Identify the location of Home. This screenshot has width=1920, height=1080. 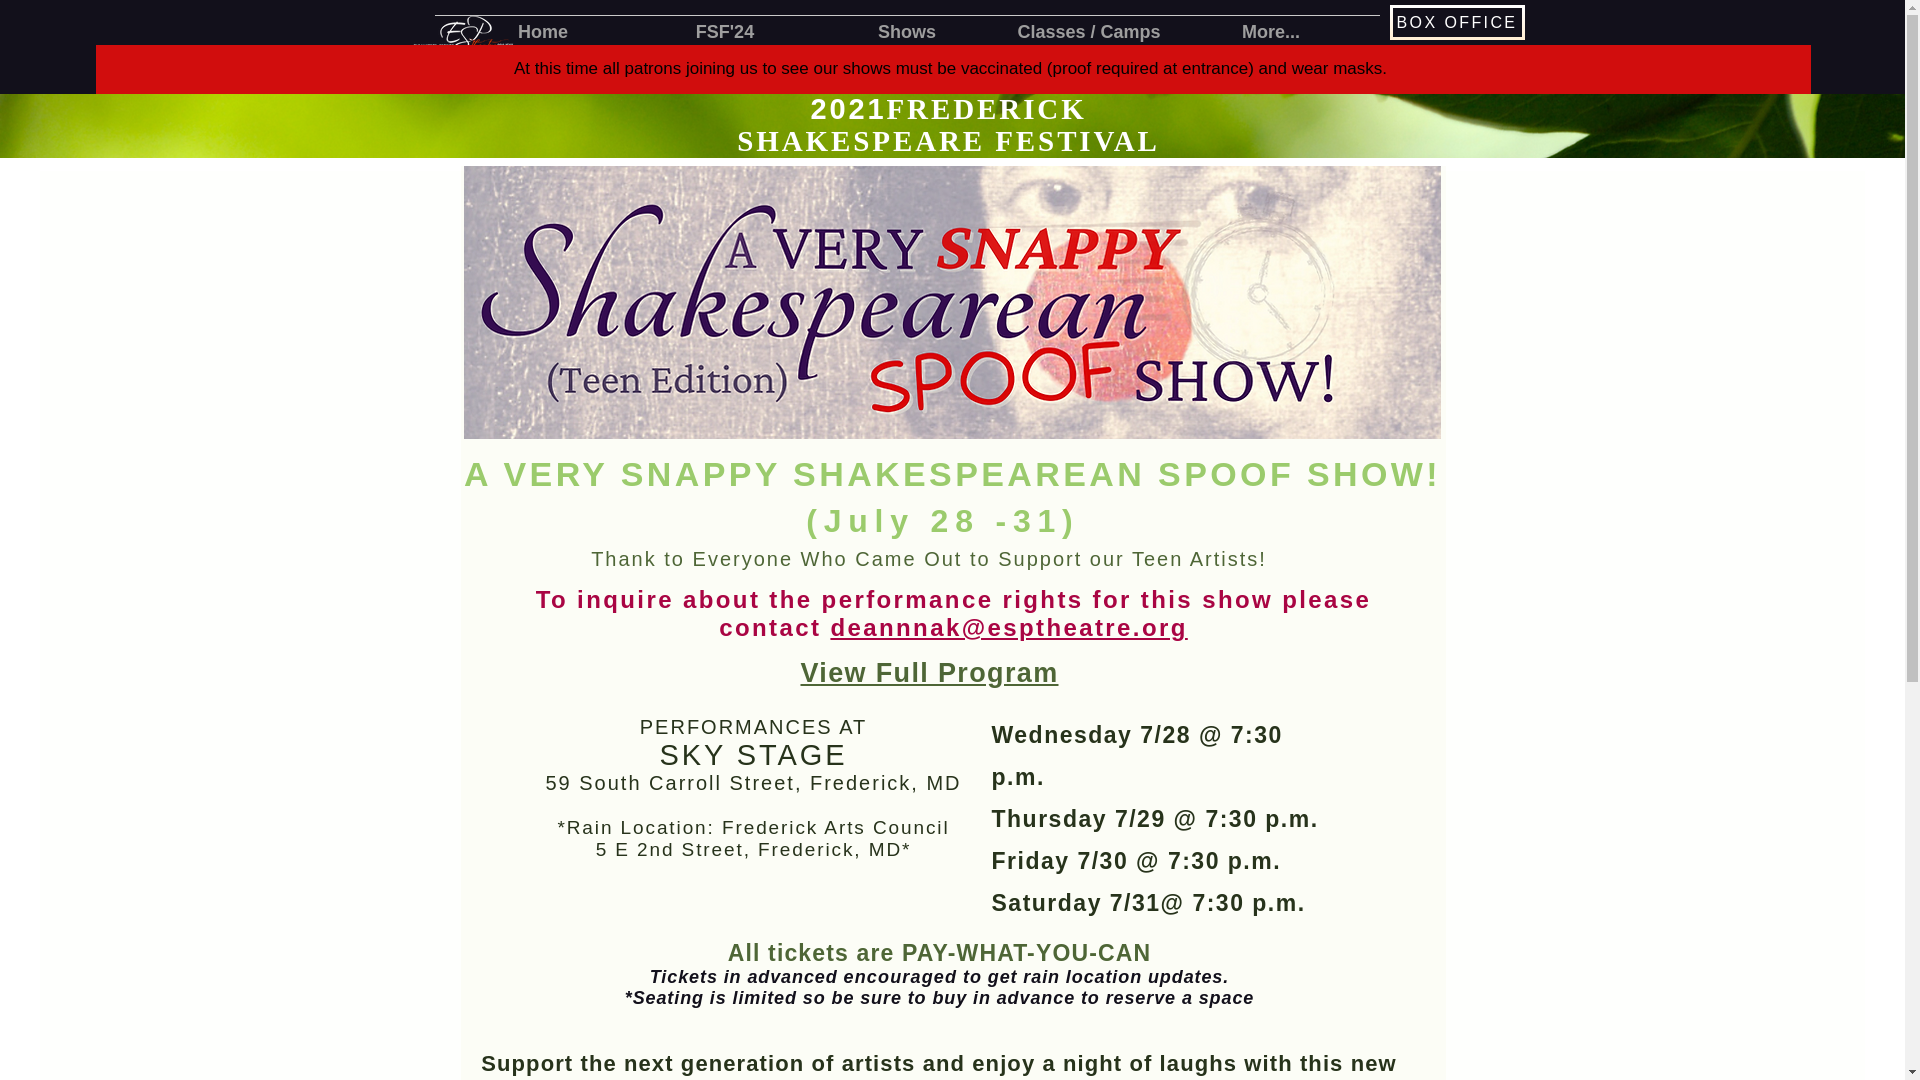
(542, 32).